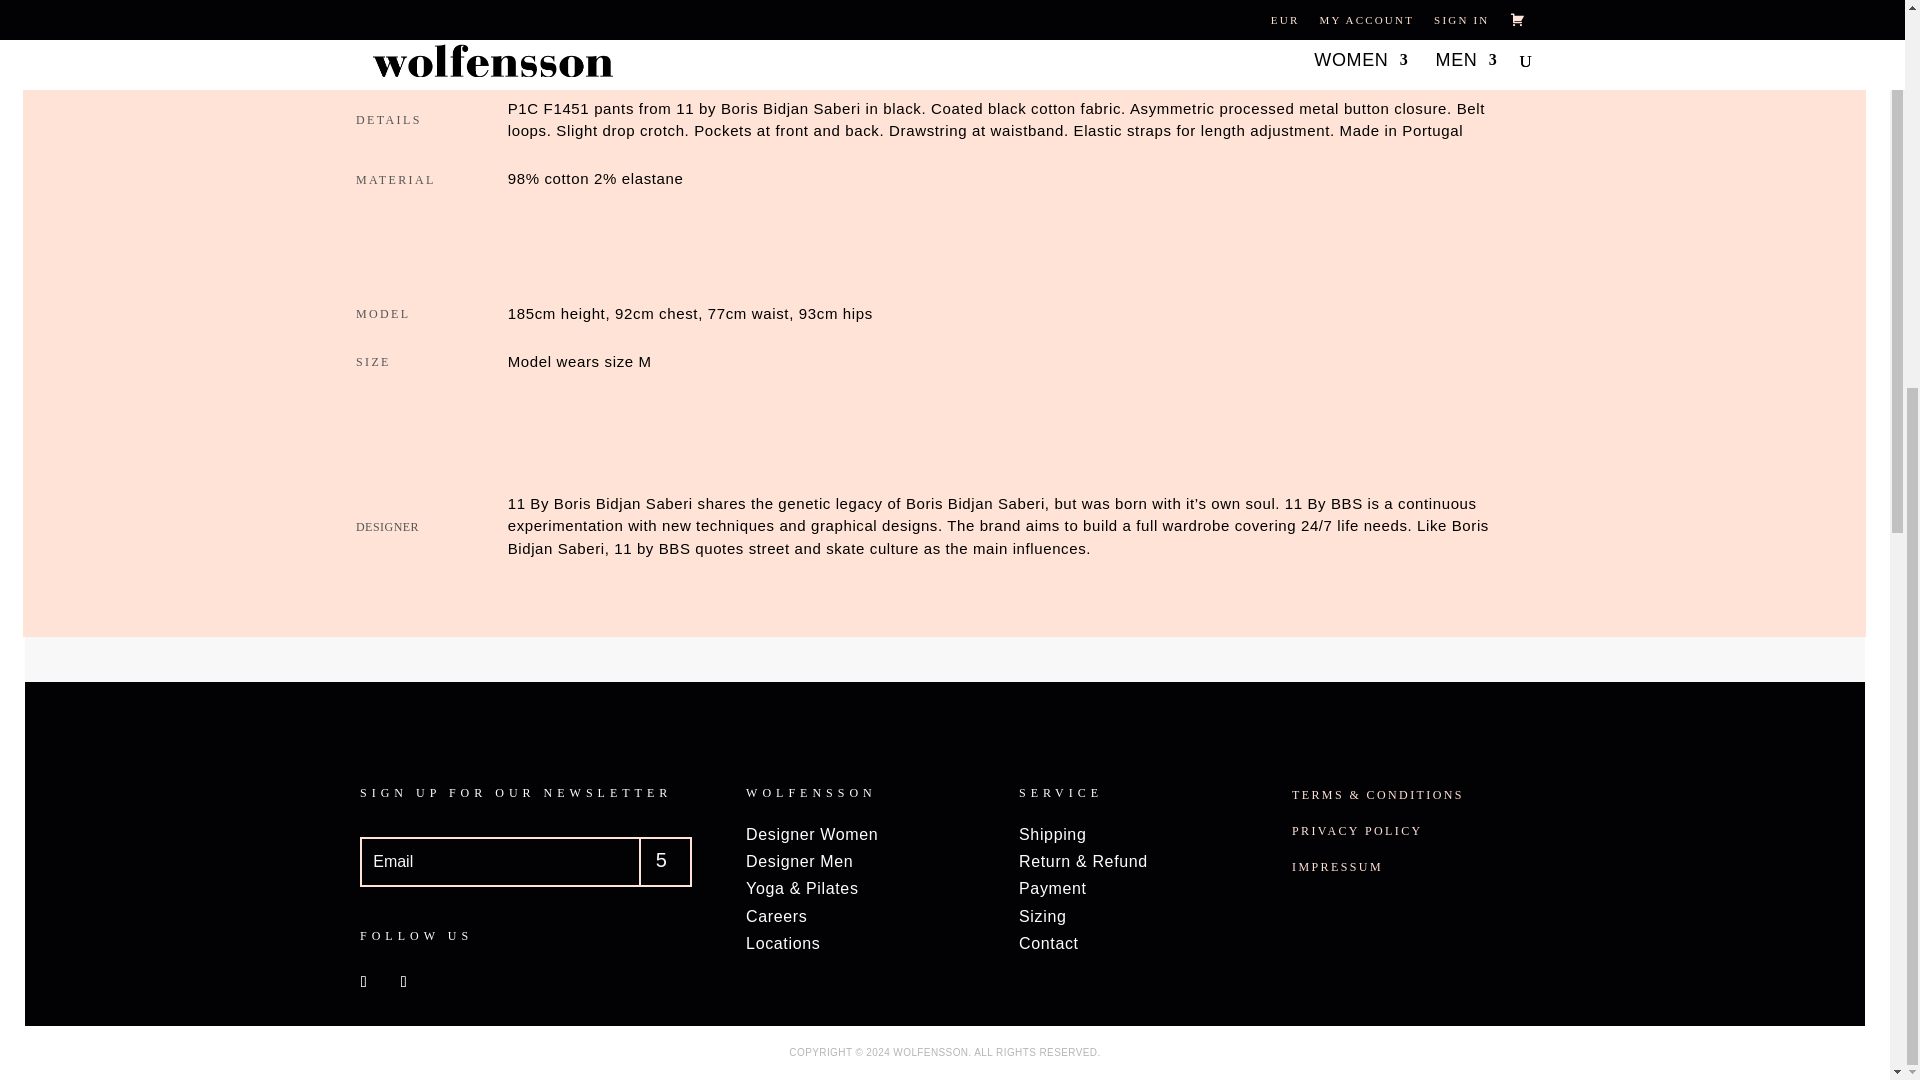 The image size is (1920, 1080). What do you see at coordinates (364, 981) in the screenshot?
I see `Follow on Facebook` at bounding box center [364, 981].